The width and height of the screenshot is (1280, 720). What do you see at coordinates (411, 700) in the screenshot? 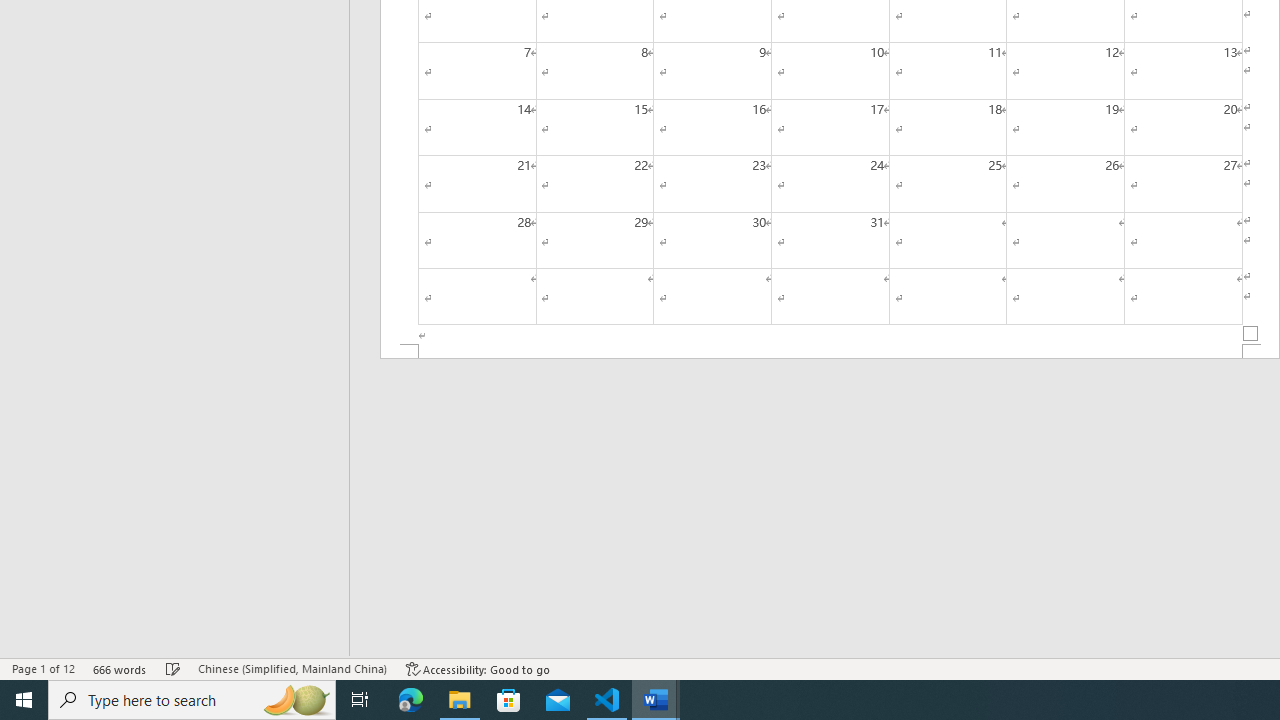
I see `Microsoft Edge` at bounding box center [411, 700].